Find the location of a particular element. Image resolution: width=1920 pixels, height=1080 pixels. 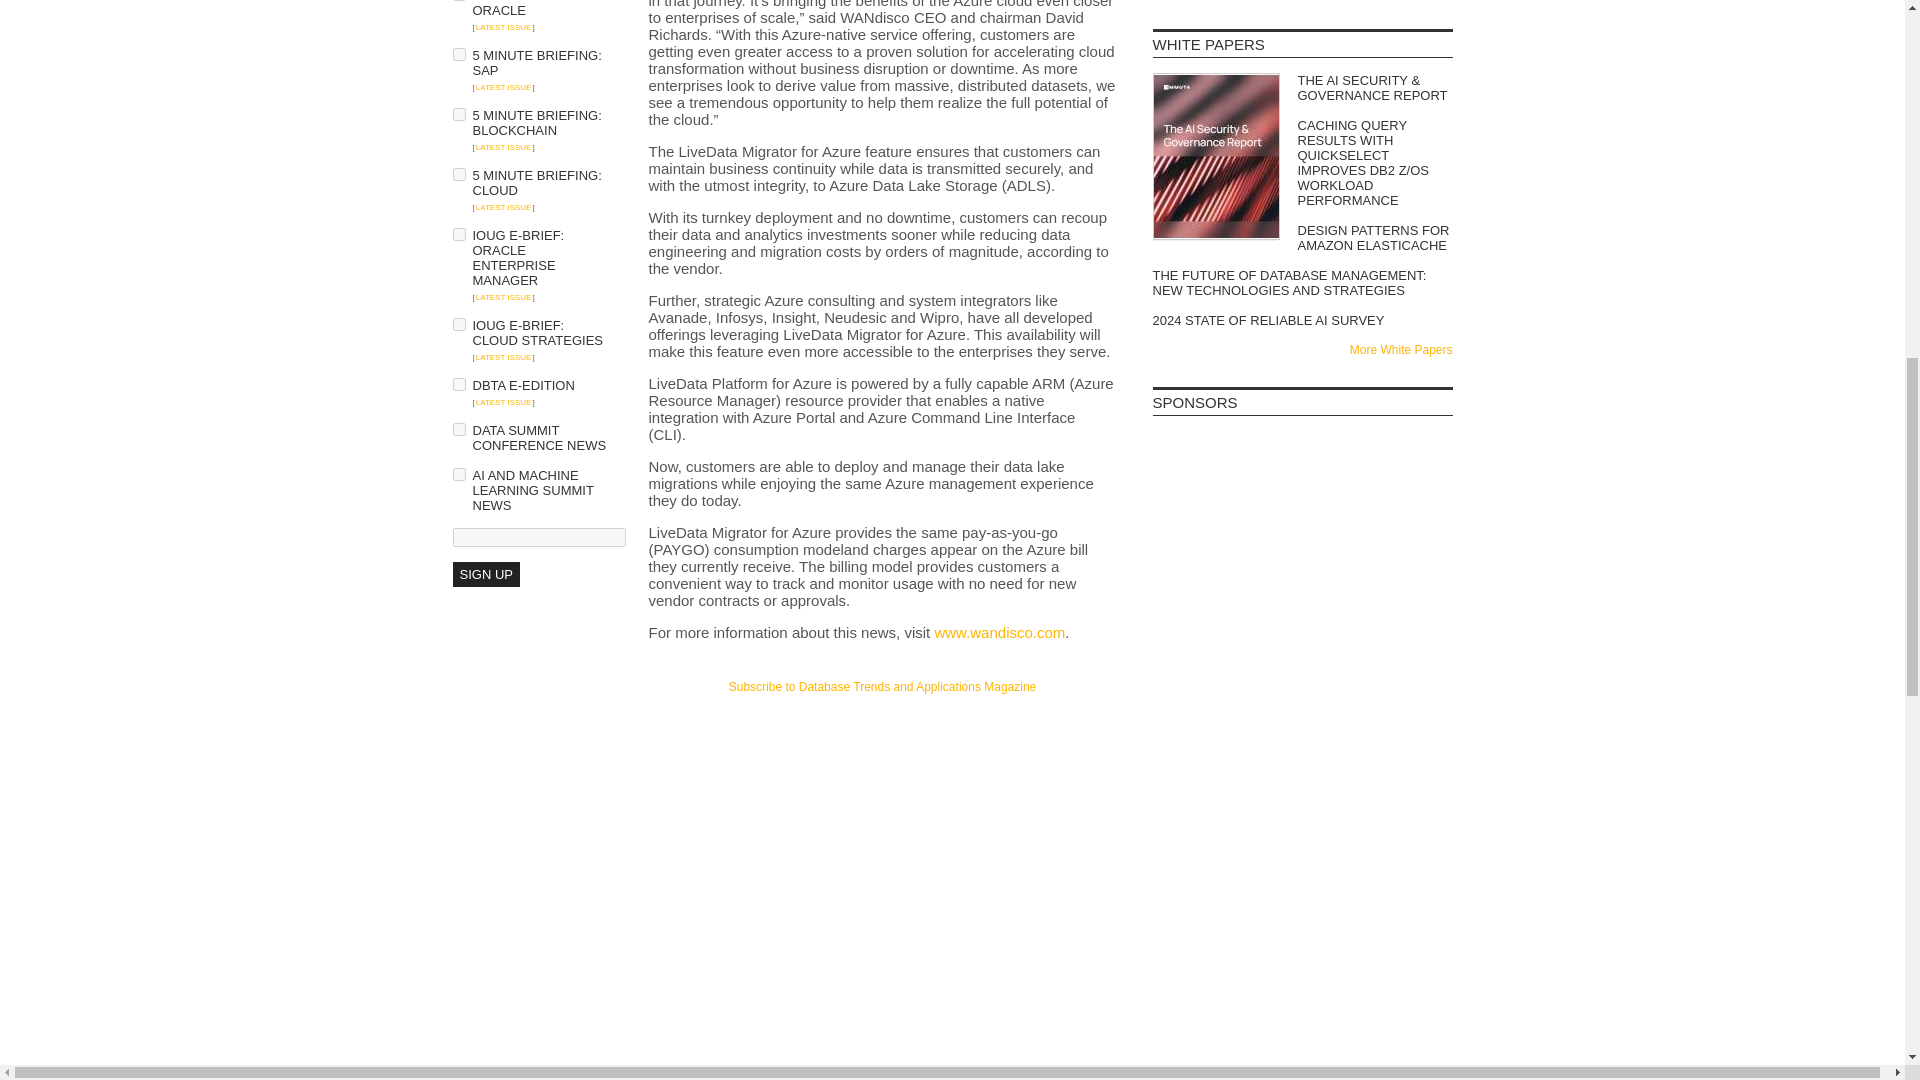

3rd party ad content is located at coordinates (1302, 720).